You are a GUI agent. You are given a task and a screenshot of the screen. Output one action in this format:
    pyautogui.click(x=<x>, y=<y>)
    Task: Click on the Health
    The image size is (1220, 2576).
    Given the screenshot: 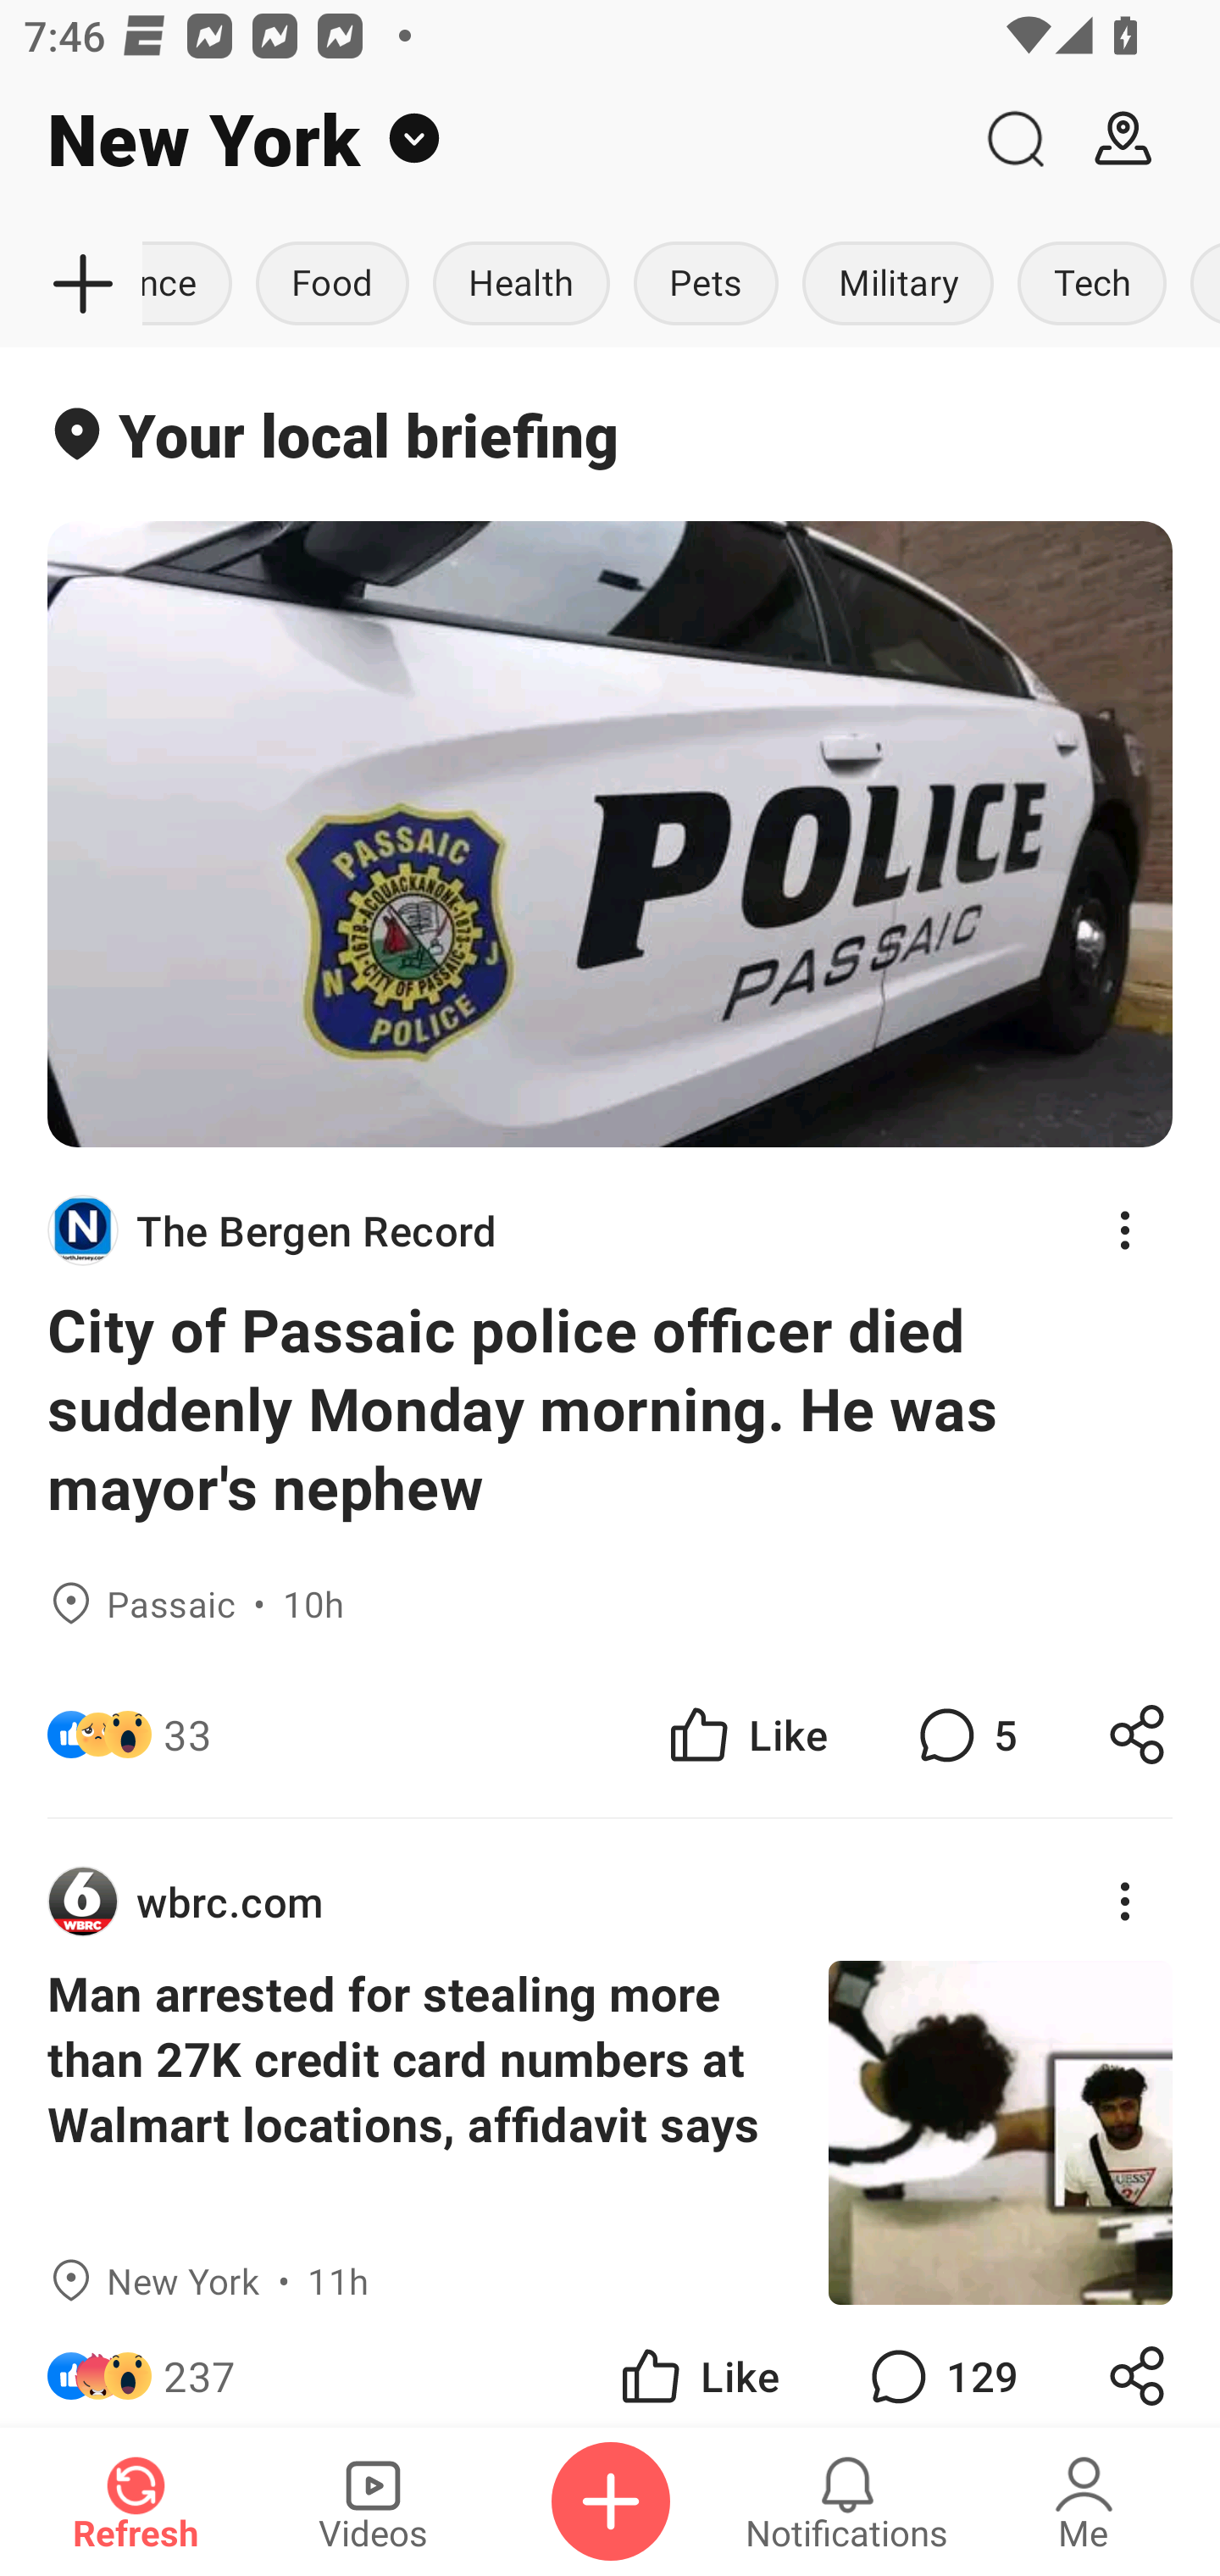 What is the action you would take?
    pyautogui.click(x=521, y=285)
    